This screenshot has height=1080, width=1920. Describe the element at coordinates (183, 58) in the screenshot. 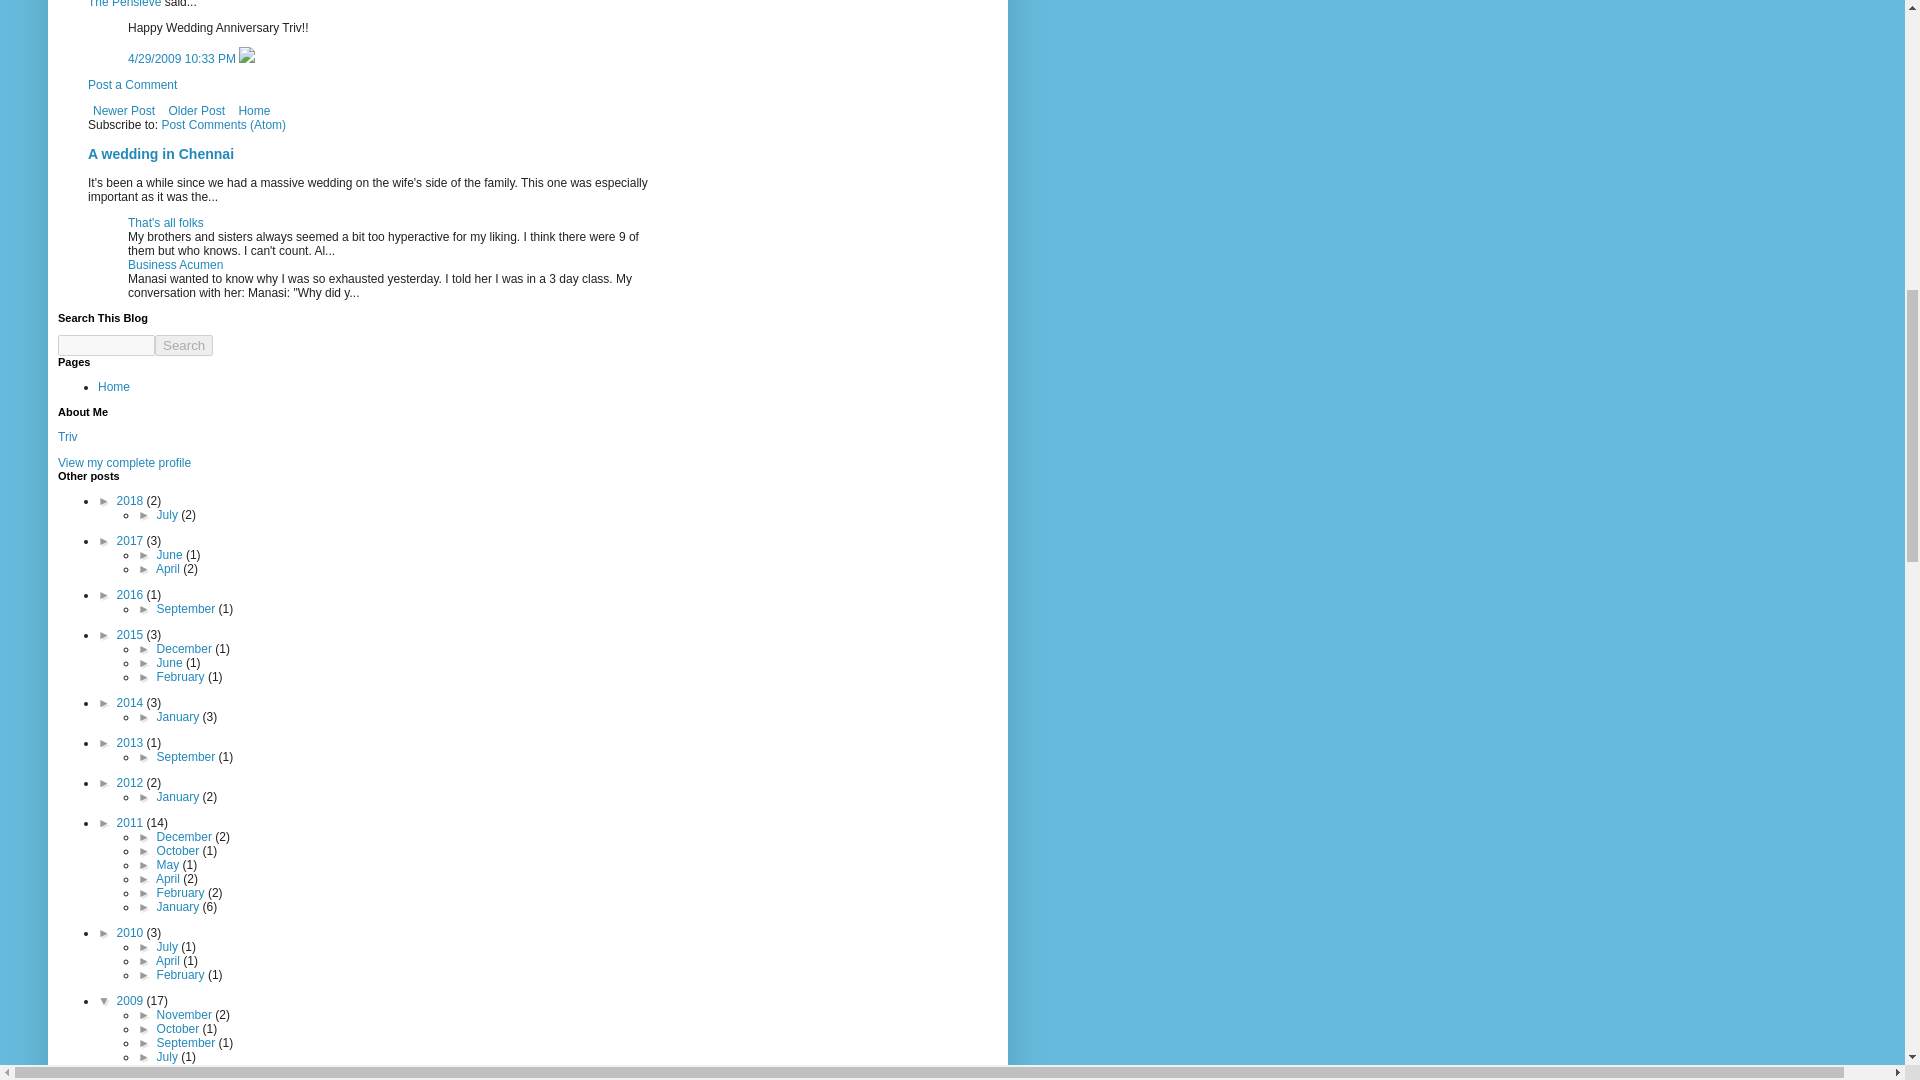

I see `comment permalink` at that location.